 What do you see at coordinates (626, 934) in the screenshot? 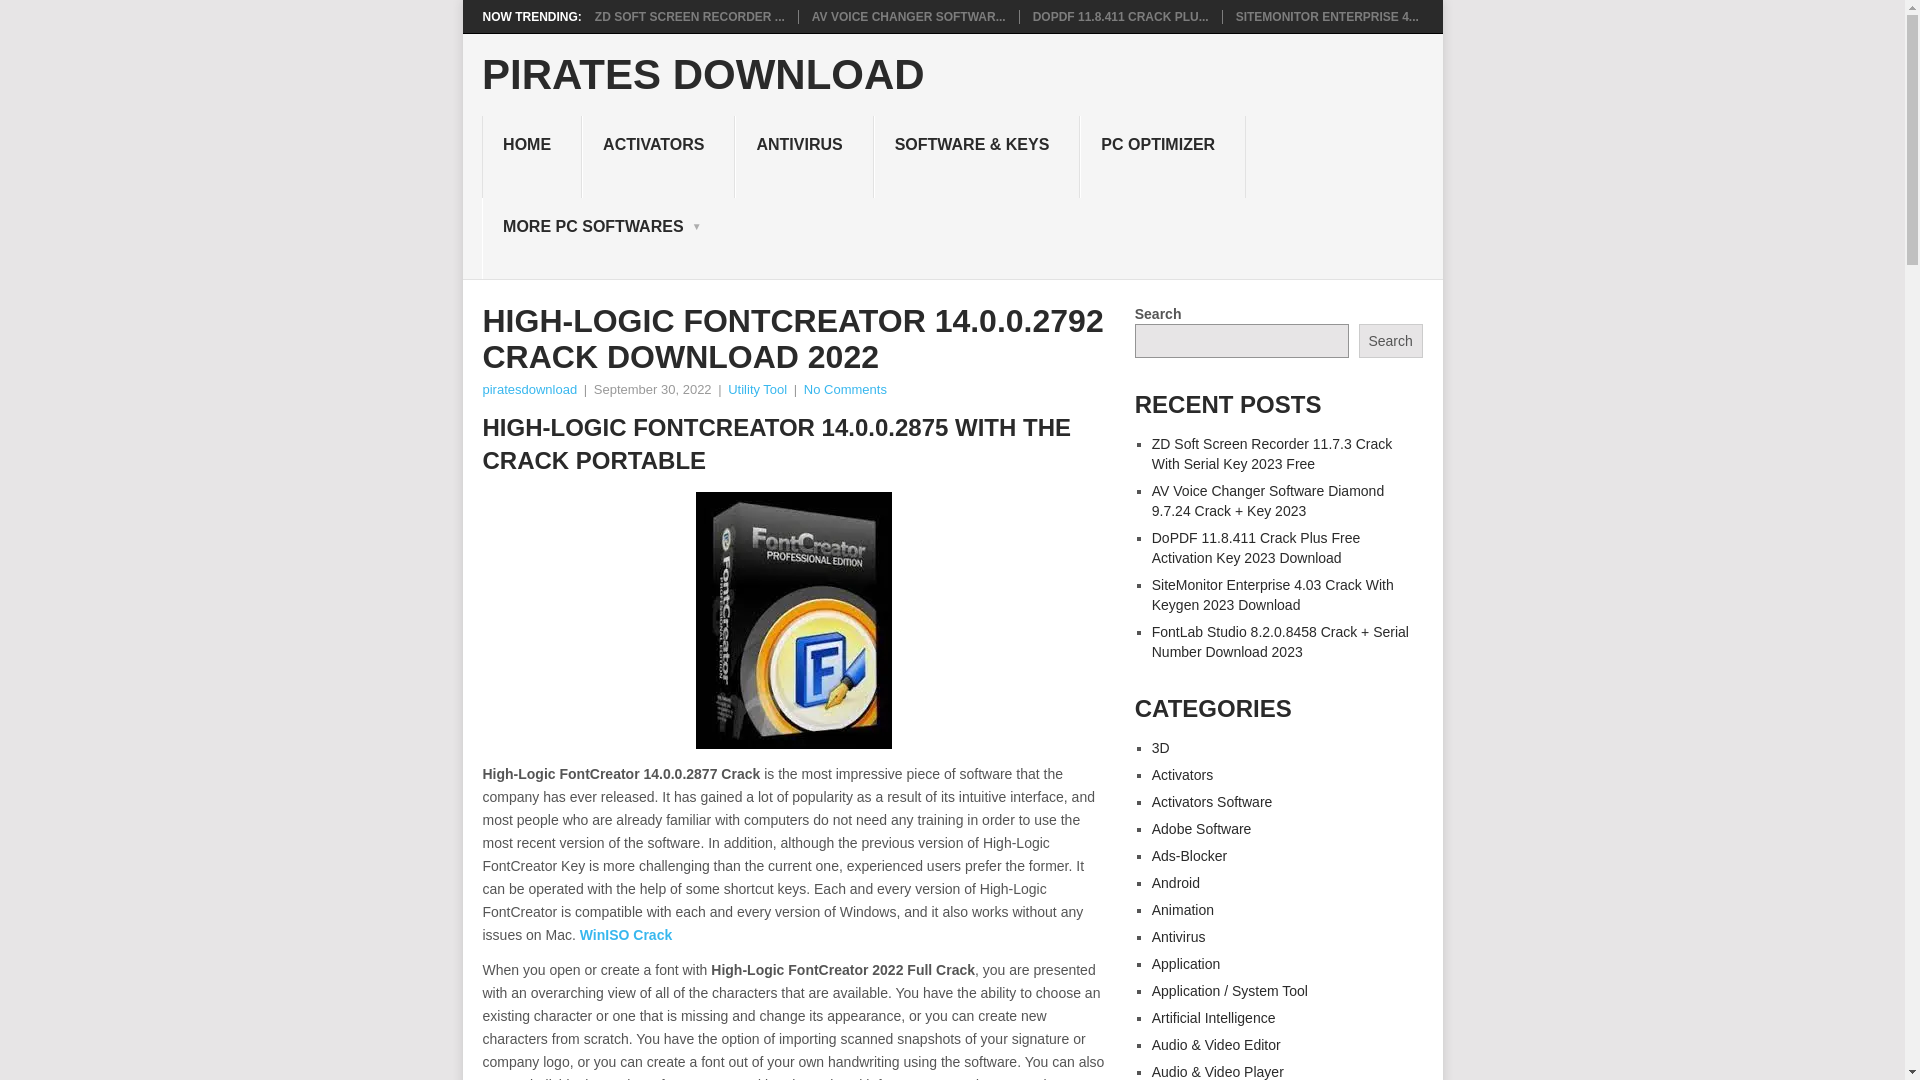
I see `WinISO Crack` at bounding box center [626, 934].